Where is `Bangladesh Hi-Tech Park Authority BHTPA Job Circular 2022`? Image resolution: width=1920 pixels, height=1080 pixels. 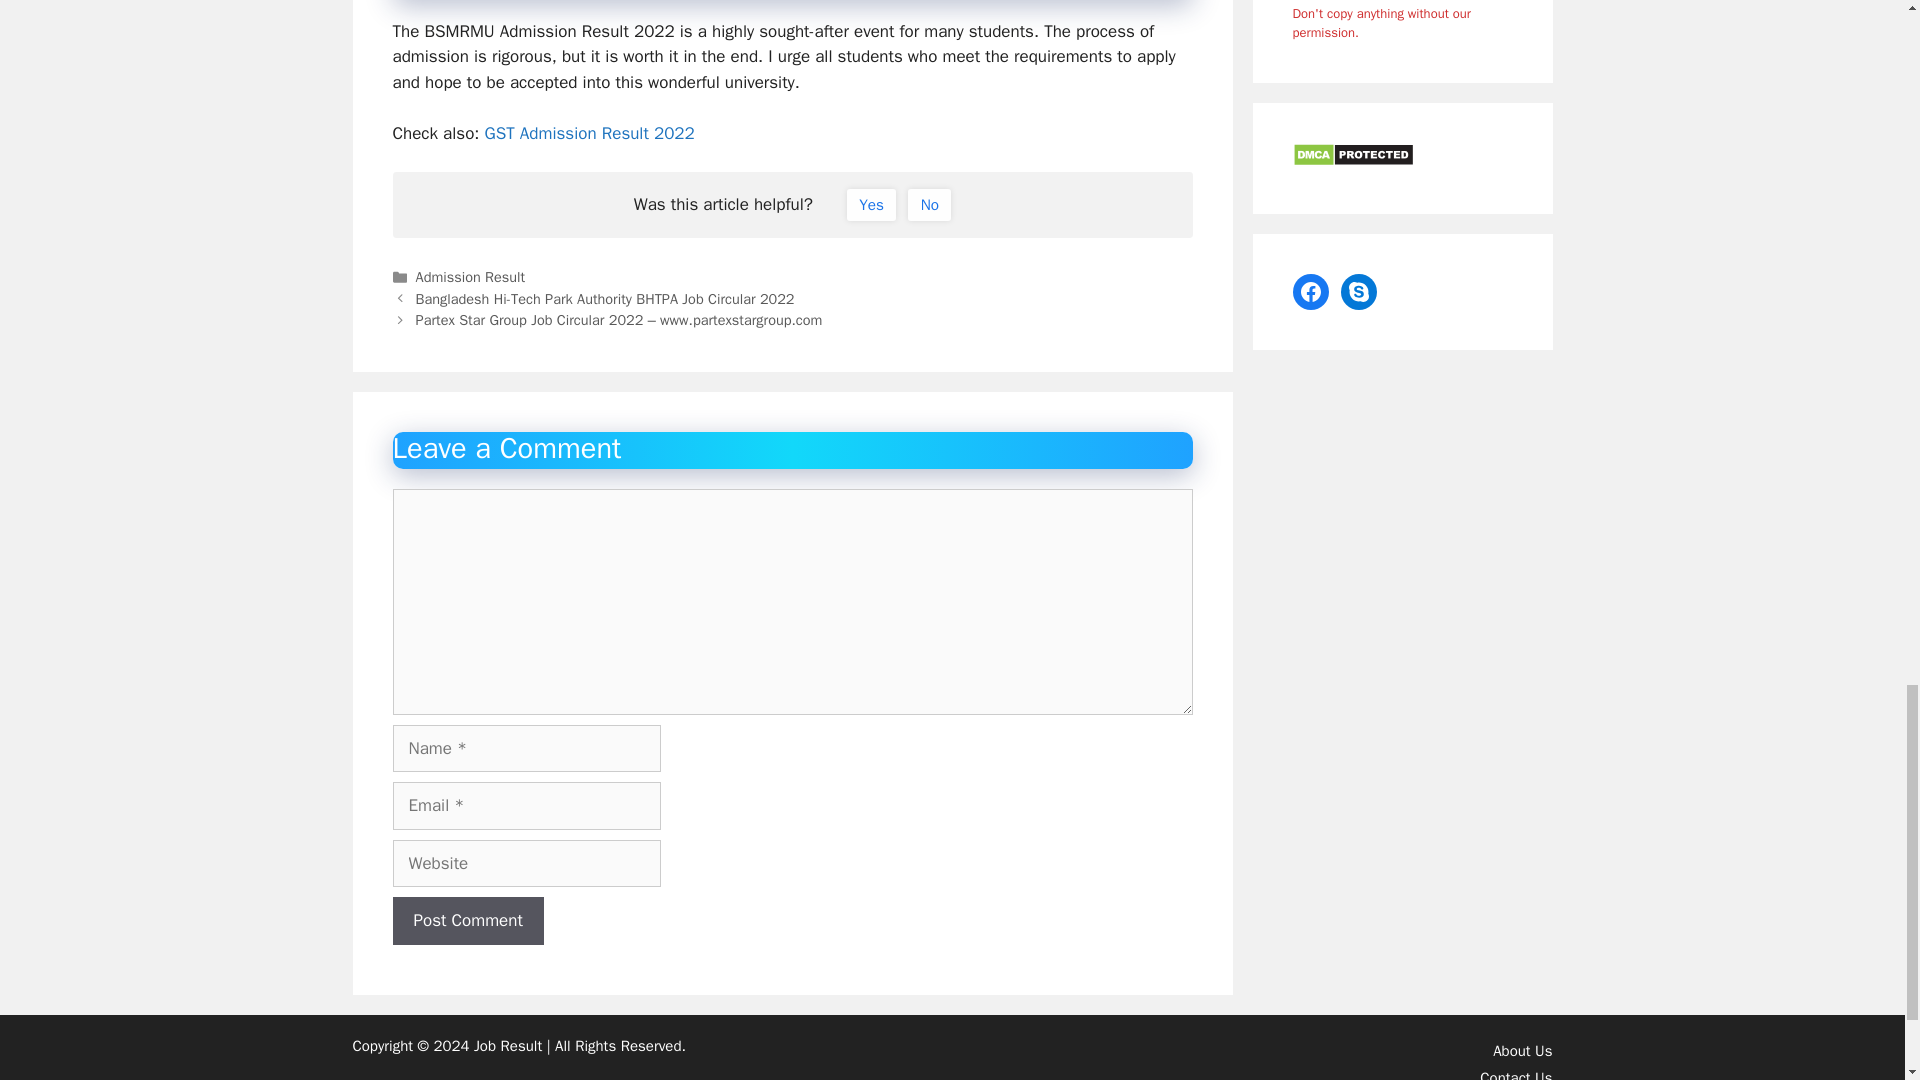
Bangladesh Hi-Tech Park Authority BHTPA Job Circular 2022 is located at coordinates (605, 298).